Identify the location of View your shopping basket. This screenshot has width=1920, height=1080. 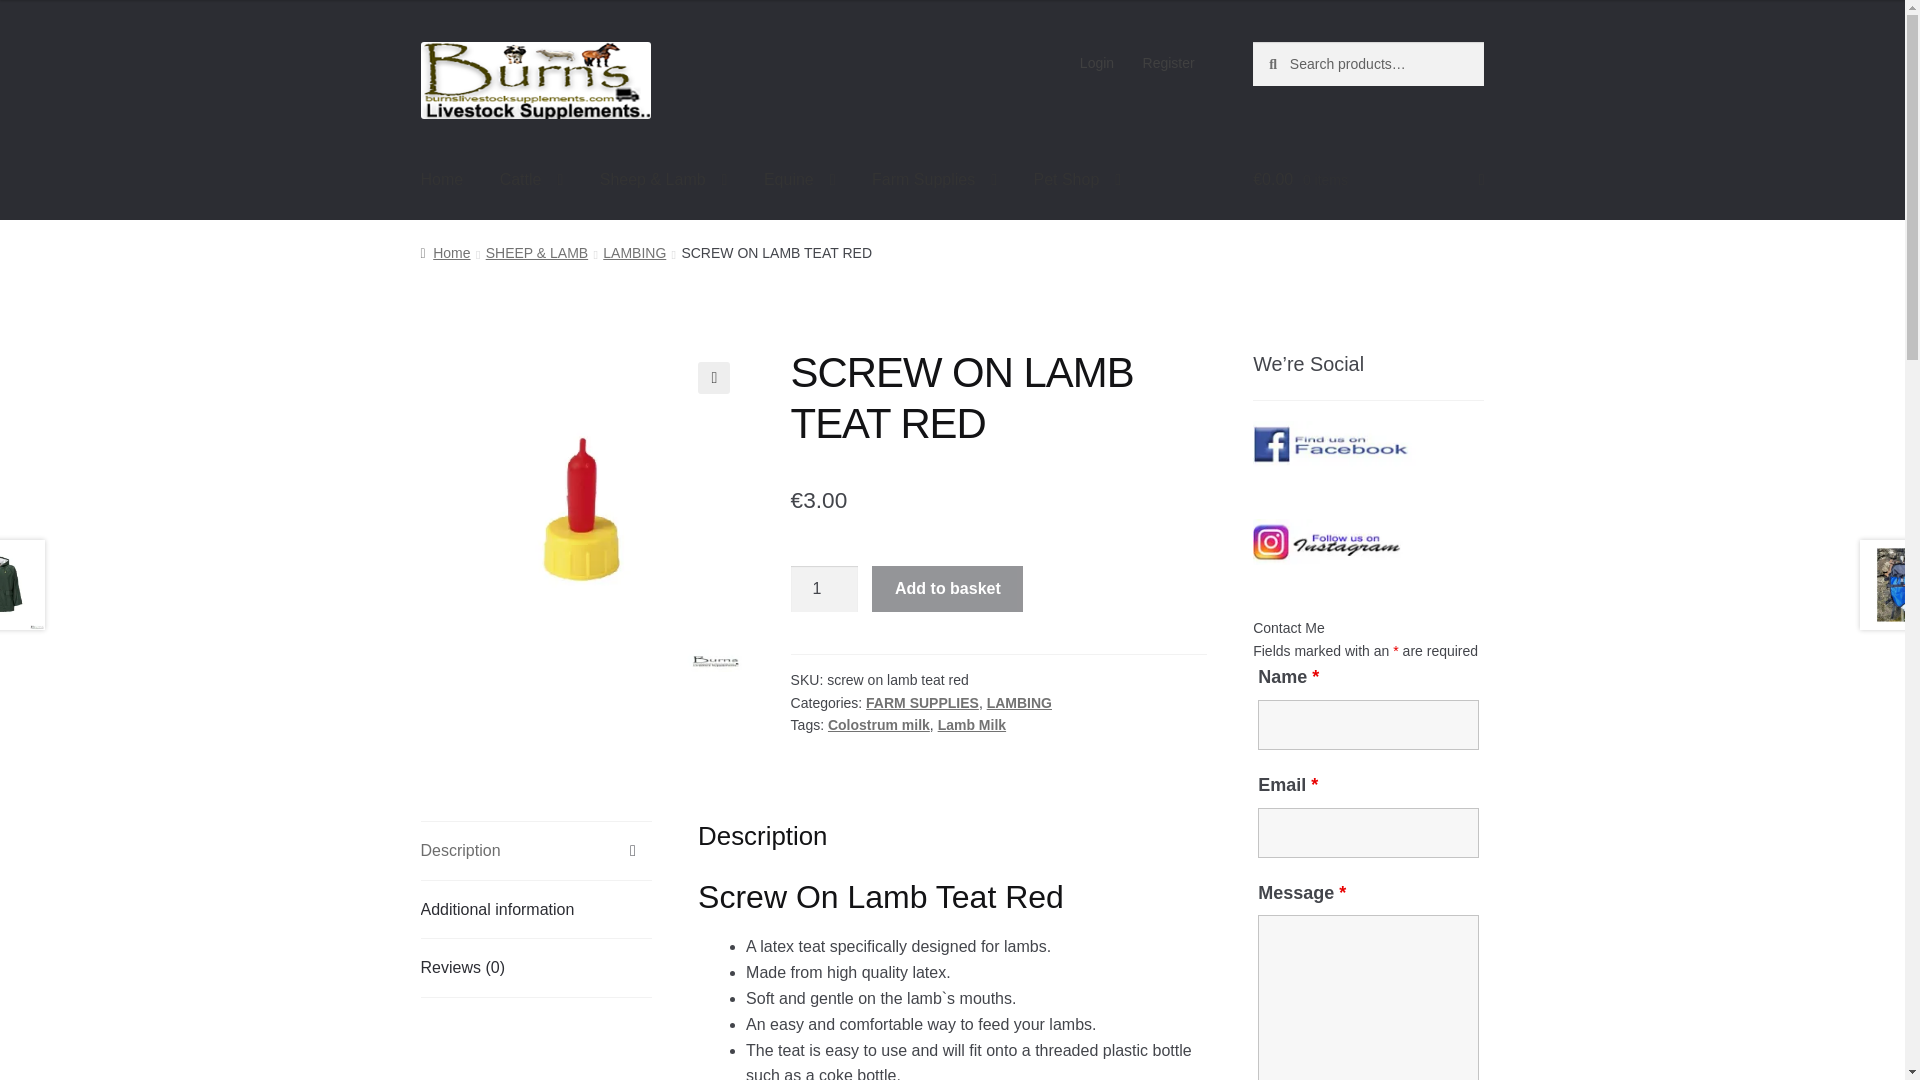
(1368, 180).